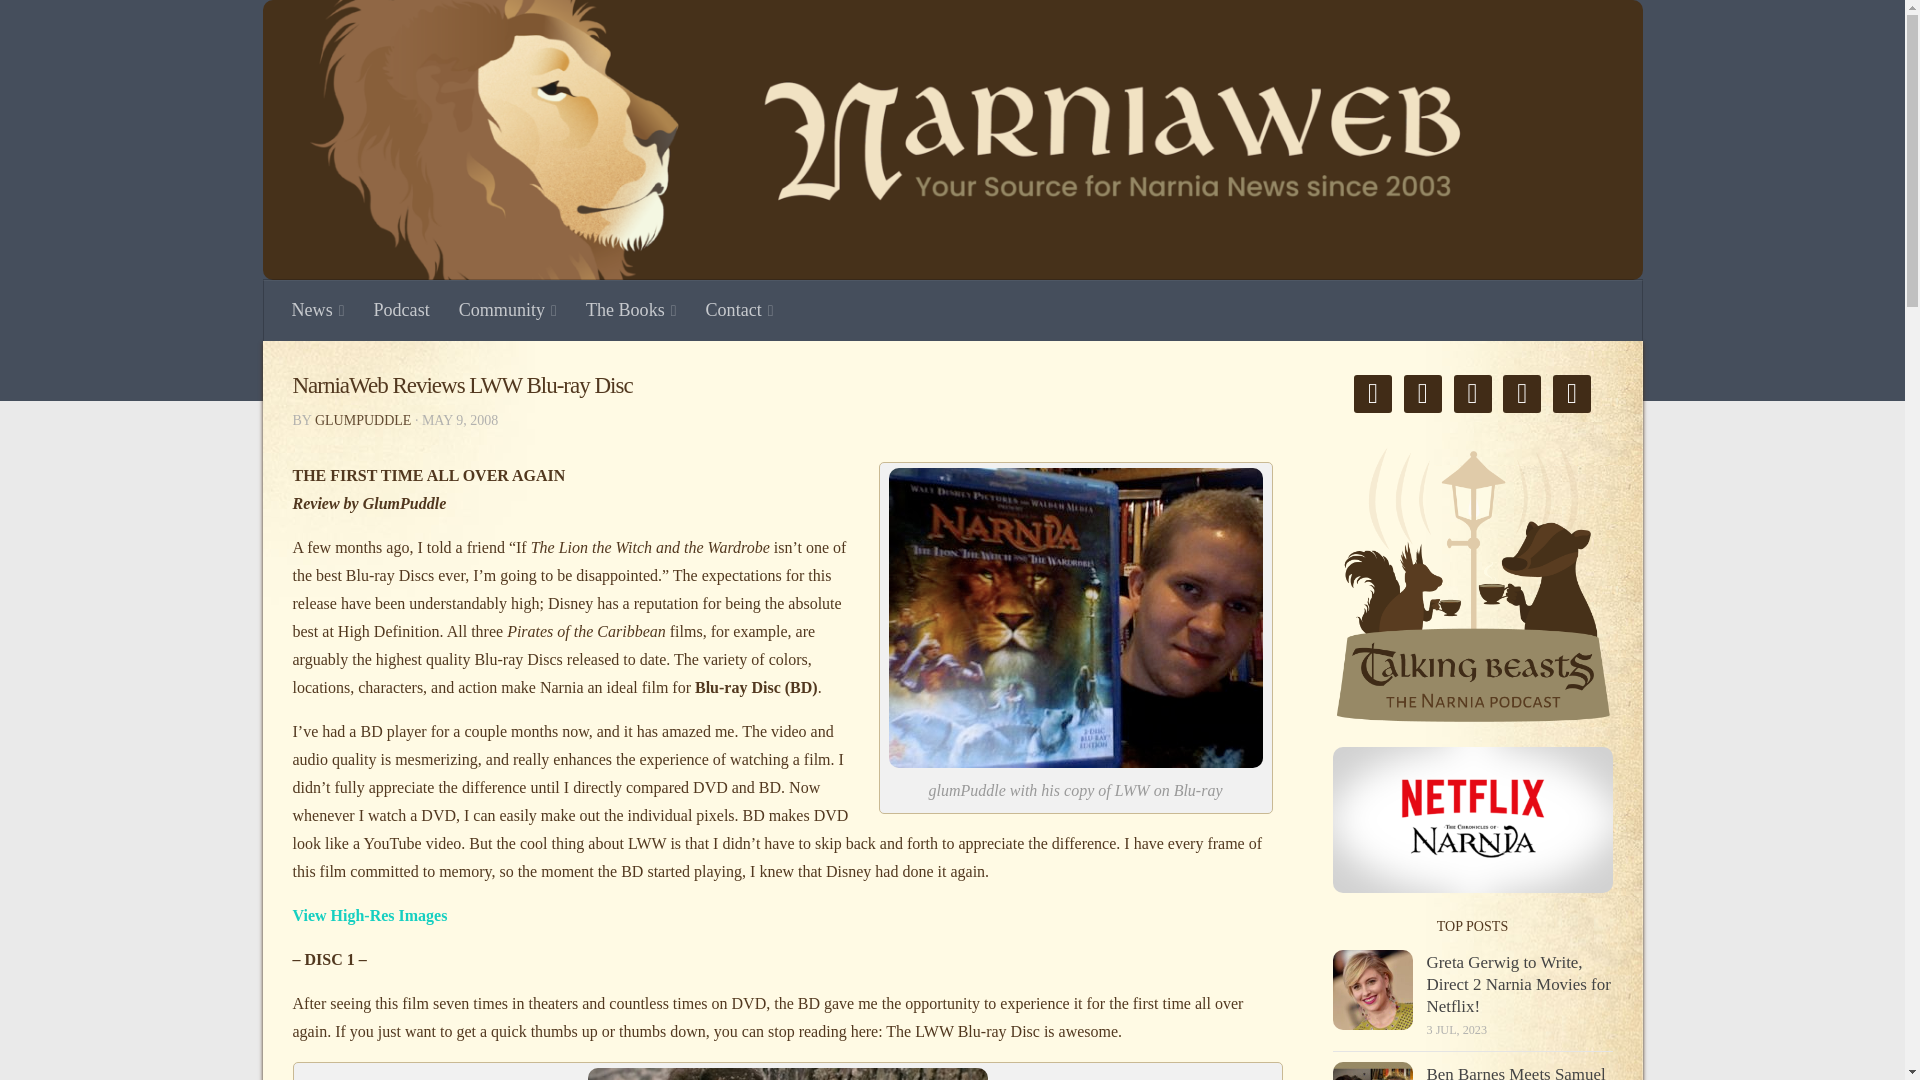 The image size is (1920, 1080). What do you see at coordinates (788, 1074) in the screenshot?
I see `Tumnus hides from Lucy` at bounding box center [788, 1074].